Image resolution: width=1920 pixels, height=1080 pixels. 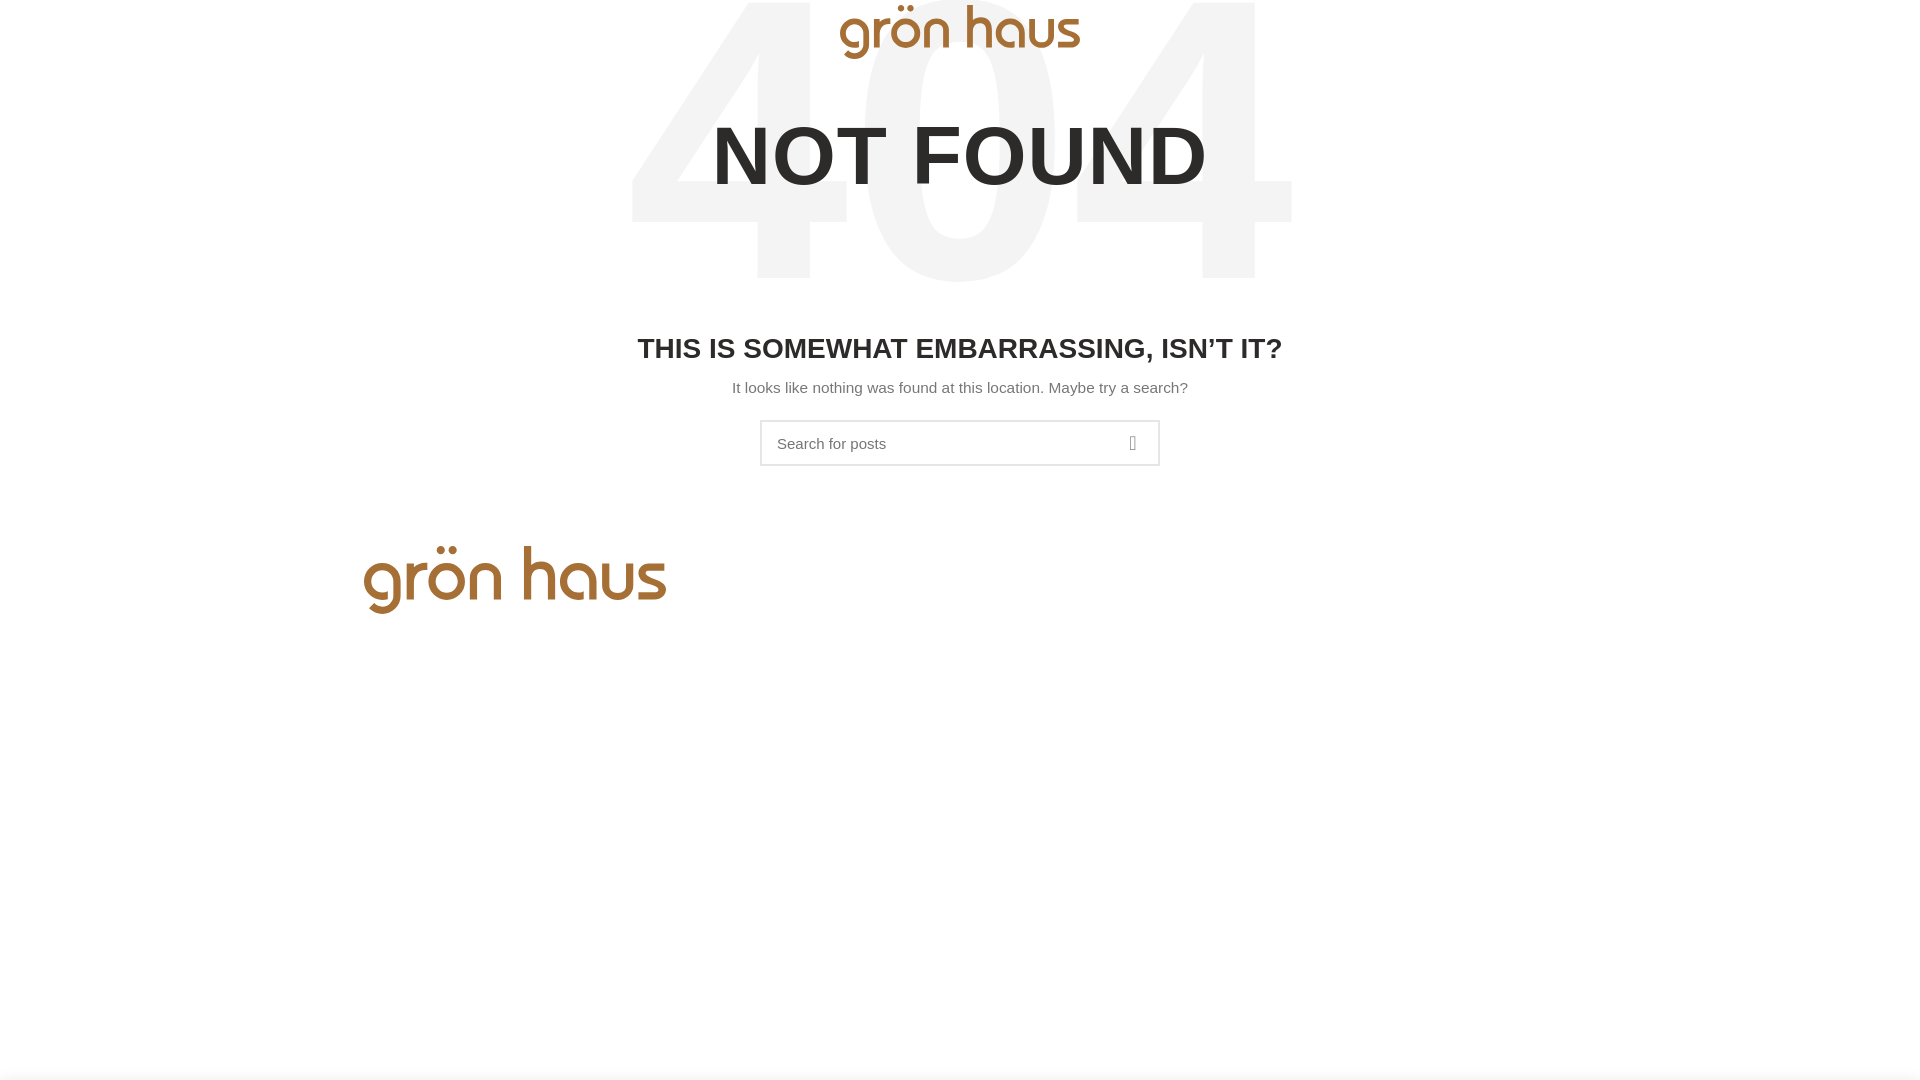 What do you see at coordinates (808, 626) in the screenshot?
I see `Community` at bounding box center [808, 626].